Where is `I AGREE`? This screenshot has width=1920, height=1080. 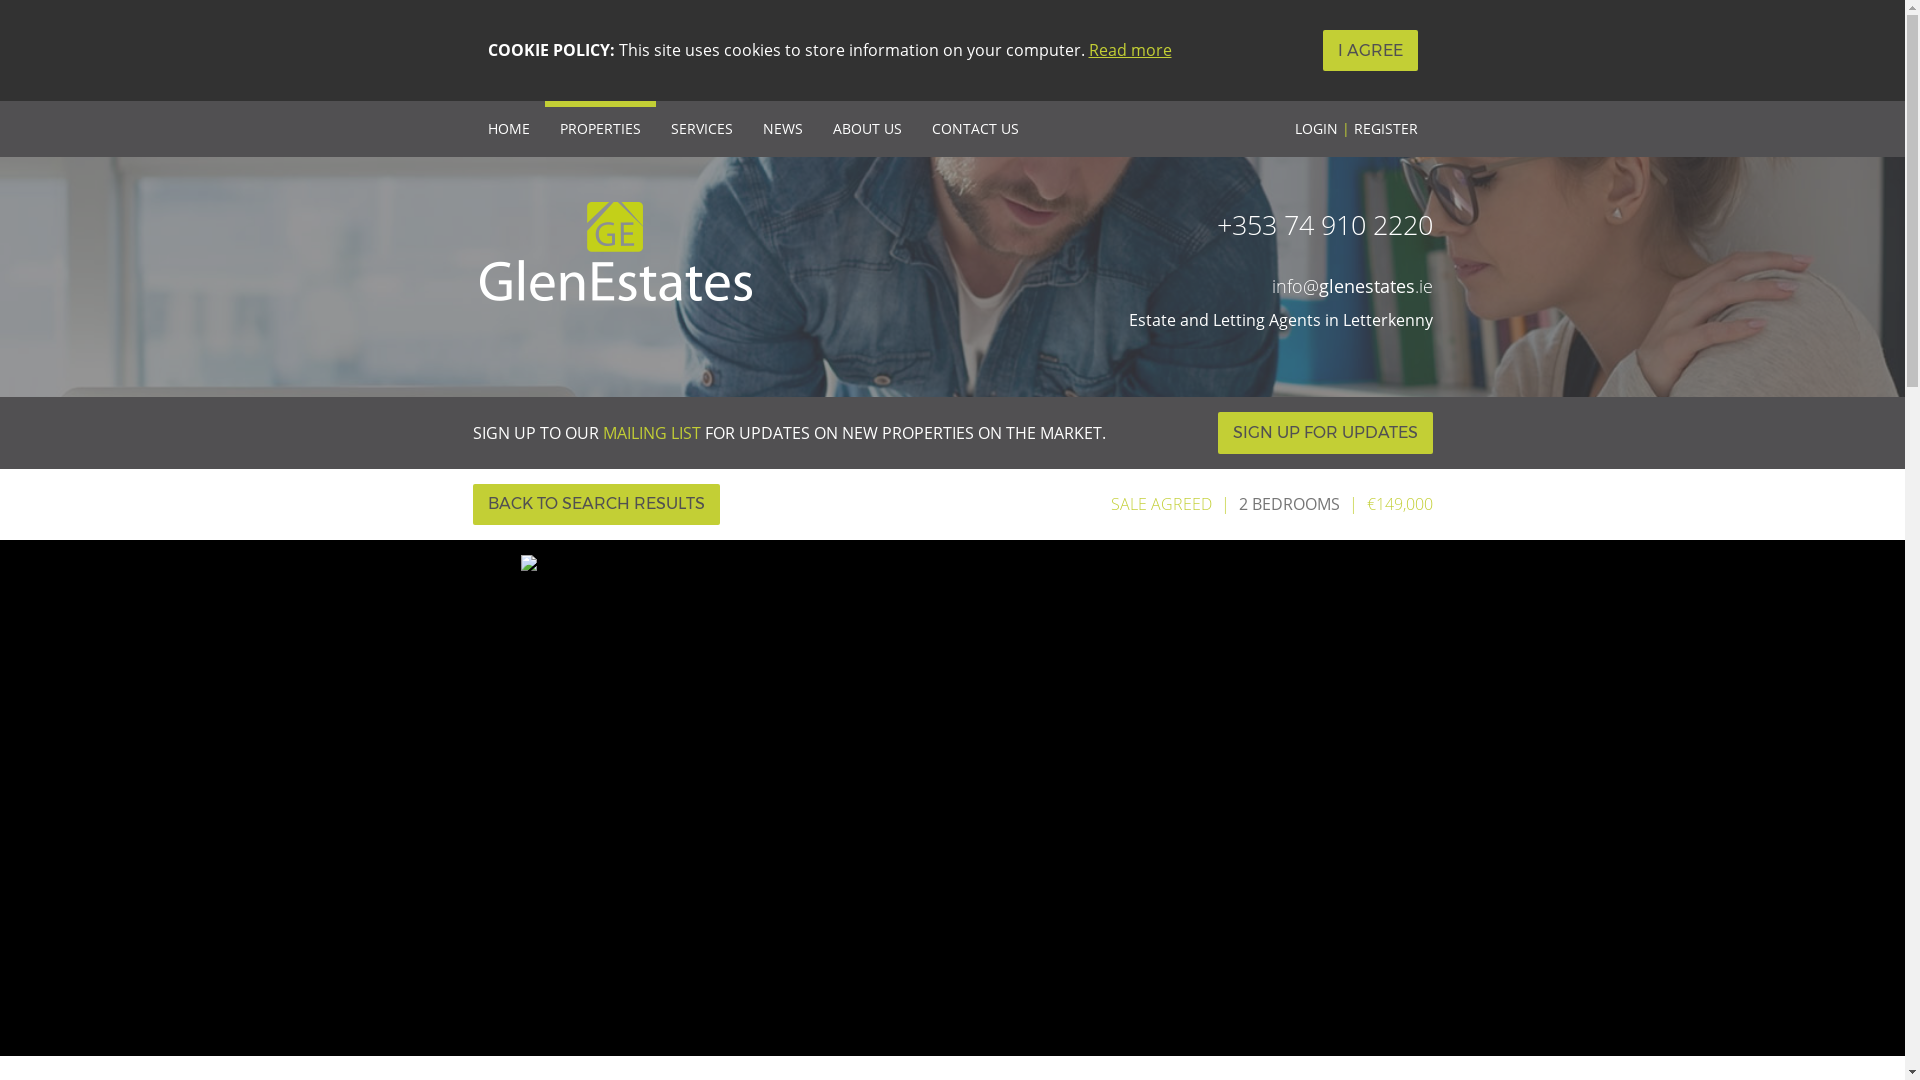 I AGREE is located at coordinates (1369, 50).